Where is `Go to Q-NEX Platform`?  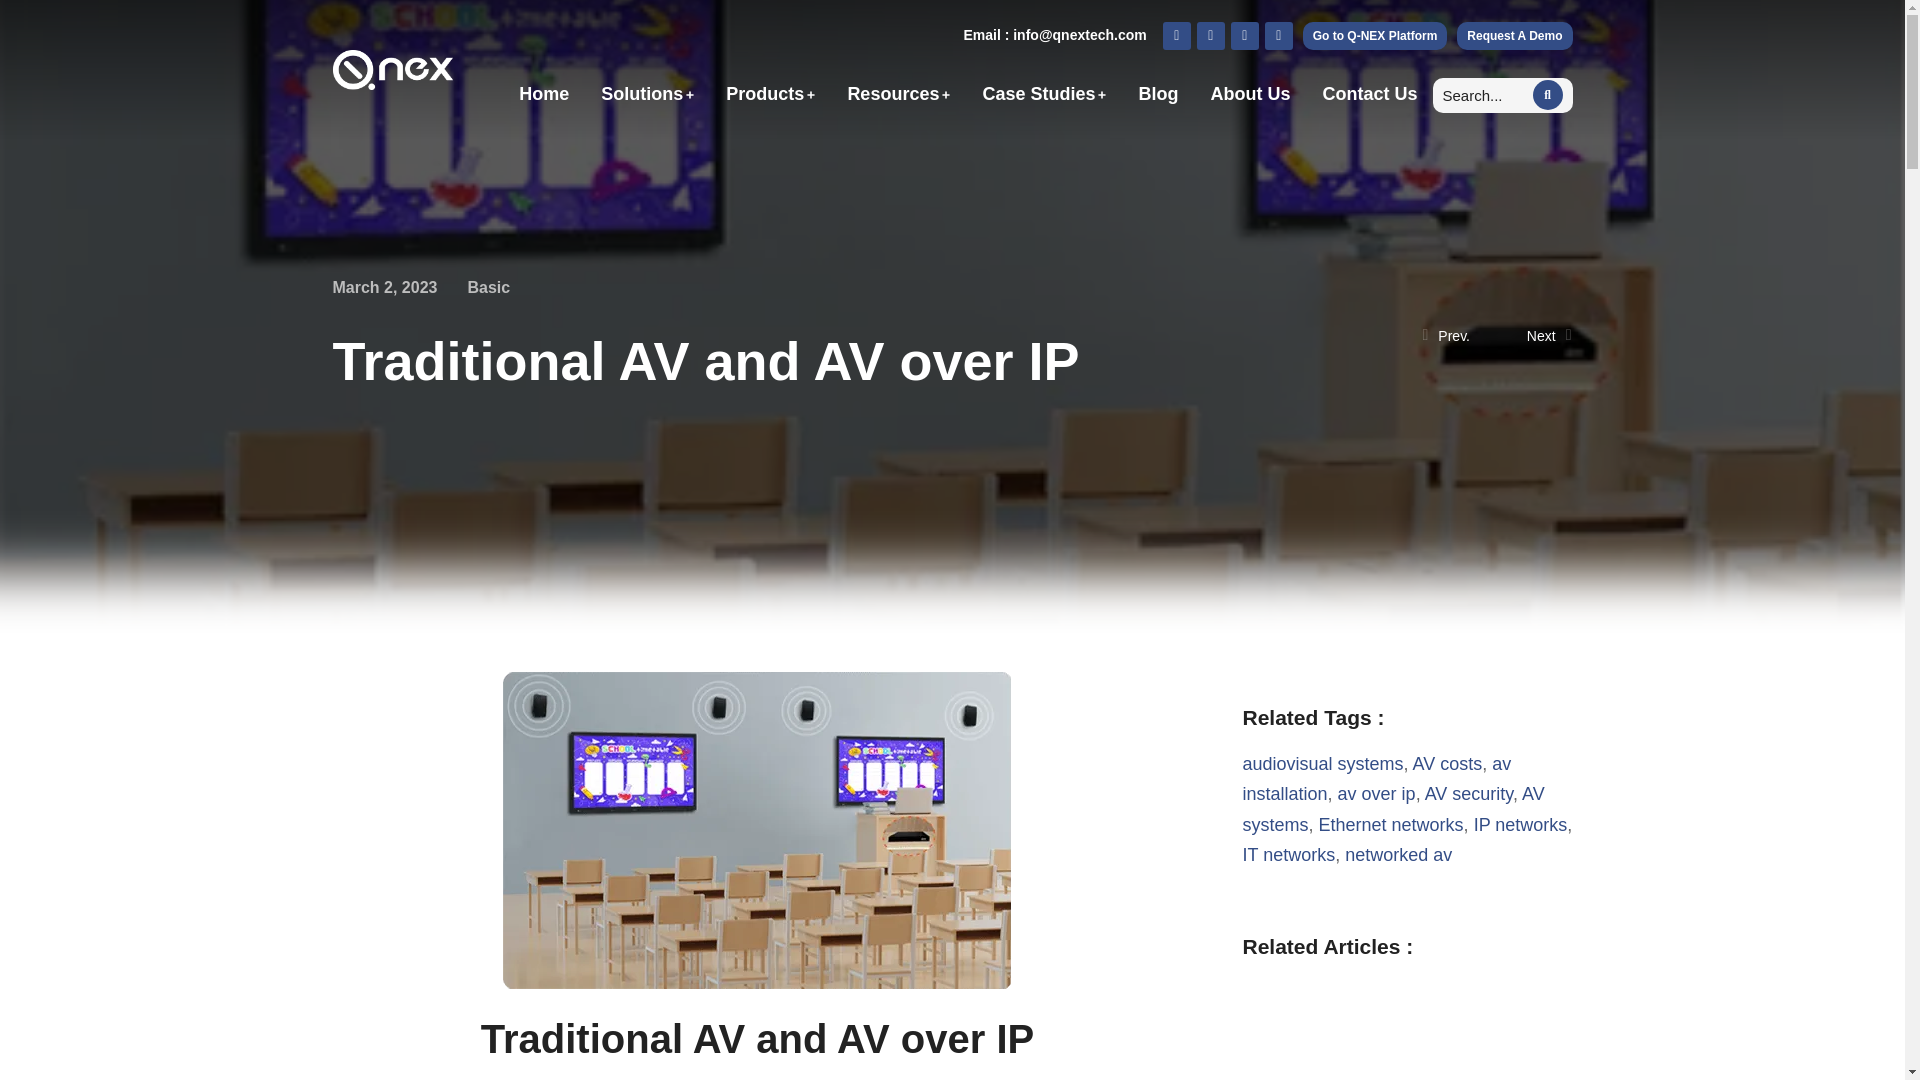 Go to Q-NEX Platform is located at coordinates (1375, 35).